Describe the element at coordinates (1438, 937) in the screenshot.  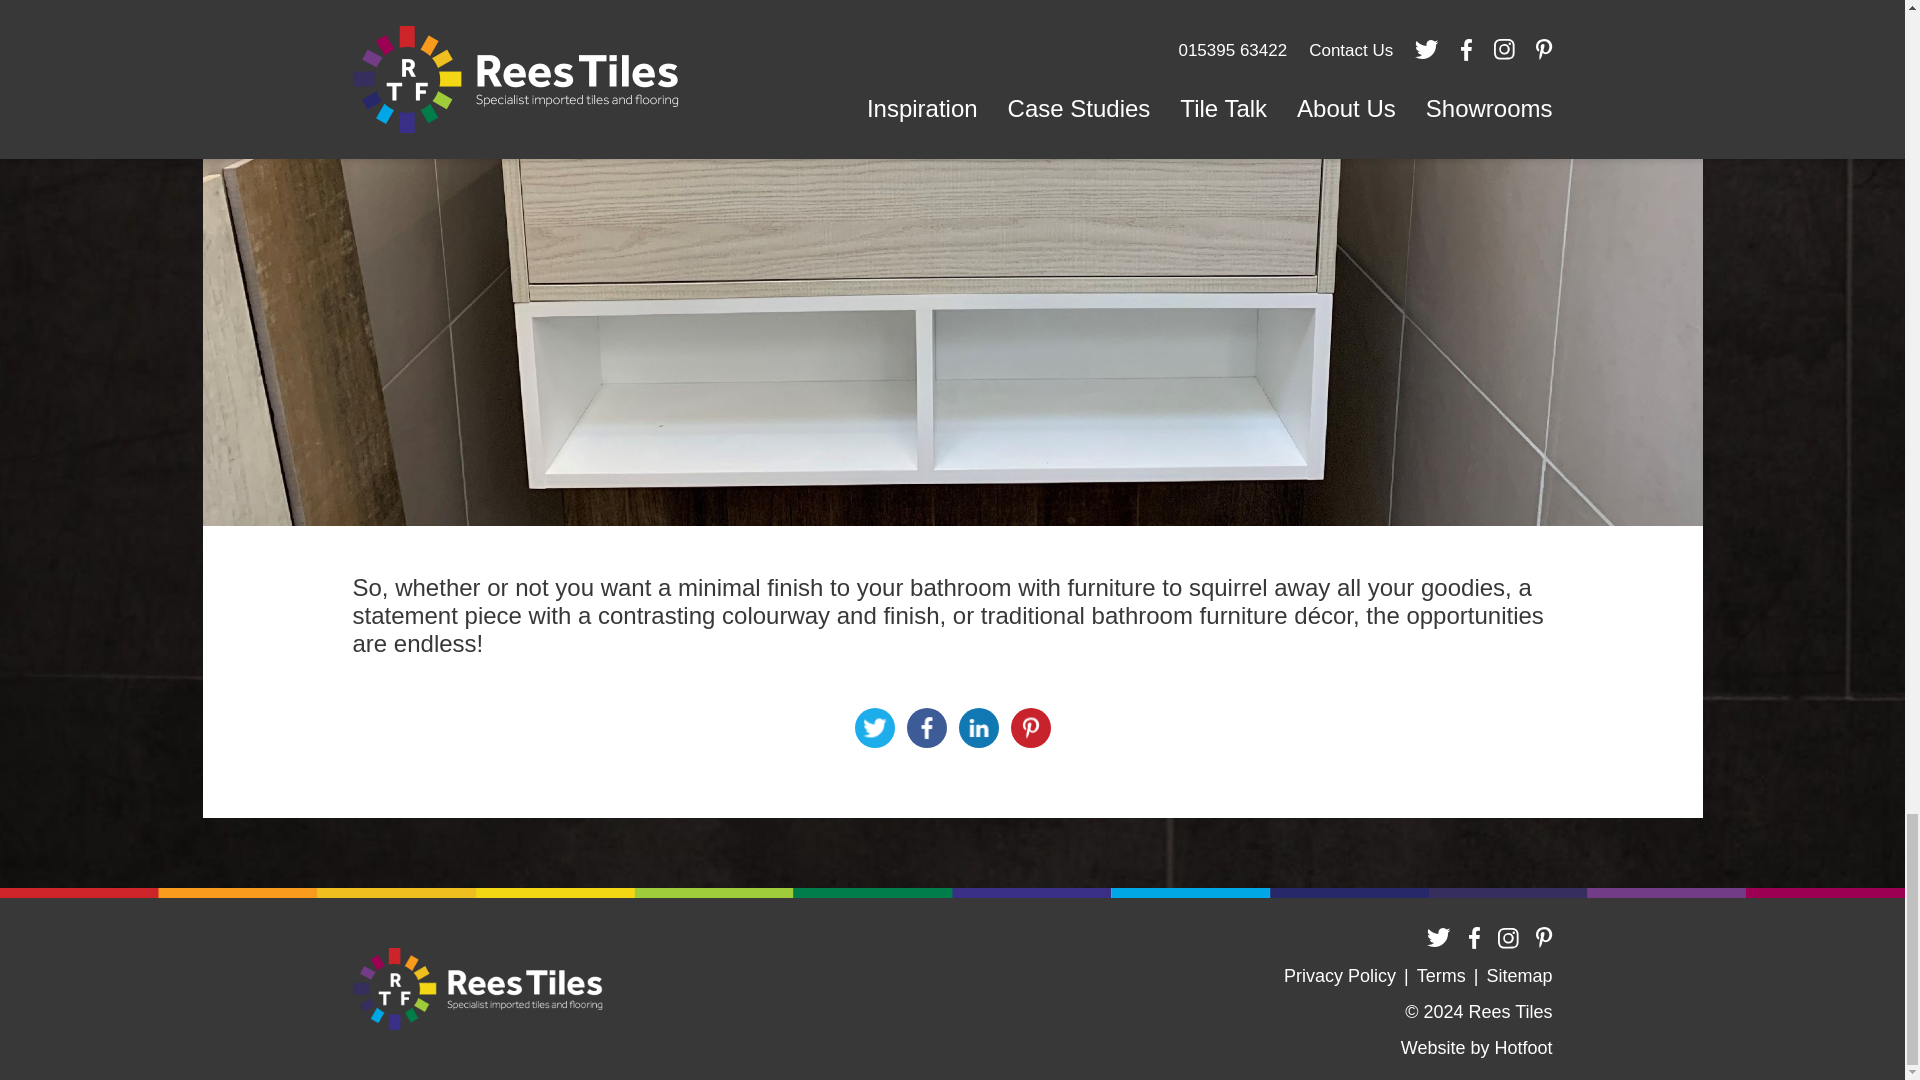
I see `twitter` at that location.